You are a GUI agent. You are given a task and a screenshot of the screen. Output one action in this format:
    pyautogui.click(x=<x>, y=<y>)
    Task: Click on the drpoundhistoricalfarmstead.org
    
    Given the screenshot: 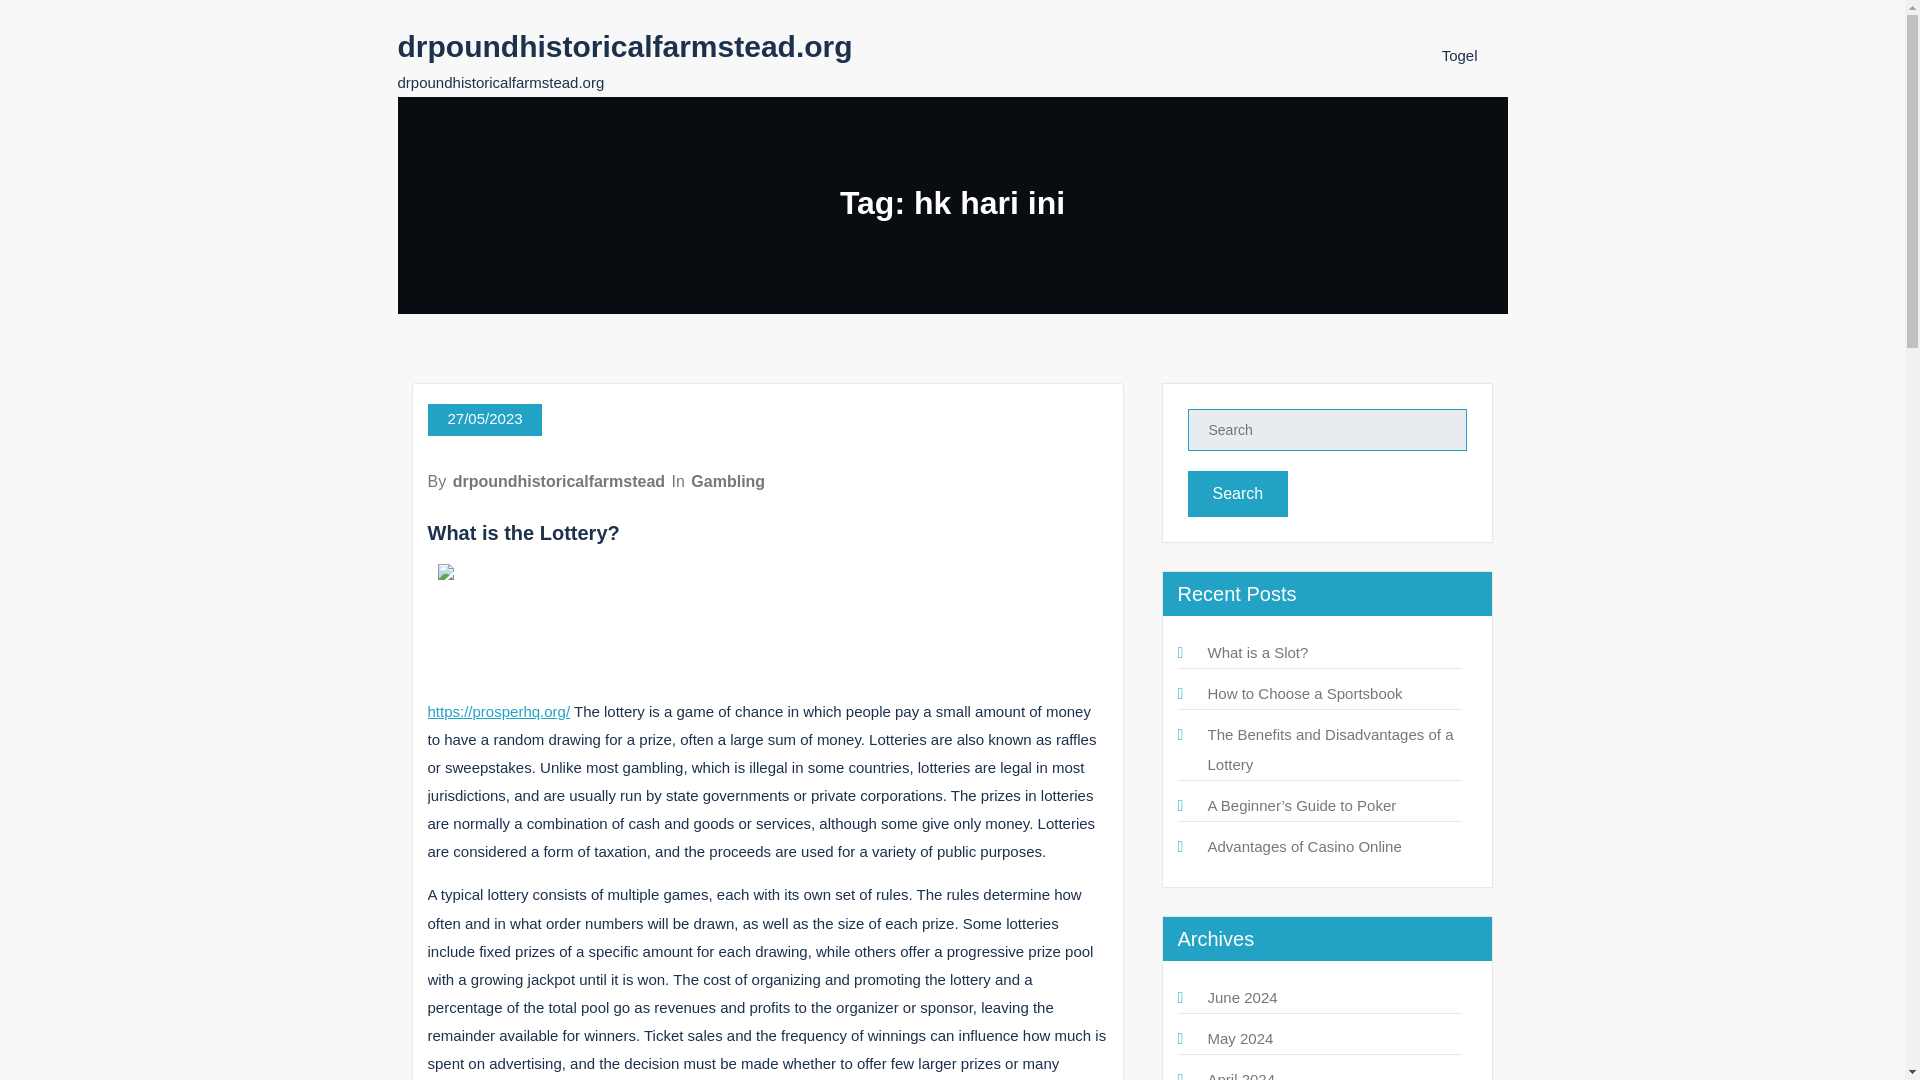 What is the action you would take?
    pyautogui.click(x=624, y=46)
    